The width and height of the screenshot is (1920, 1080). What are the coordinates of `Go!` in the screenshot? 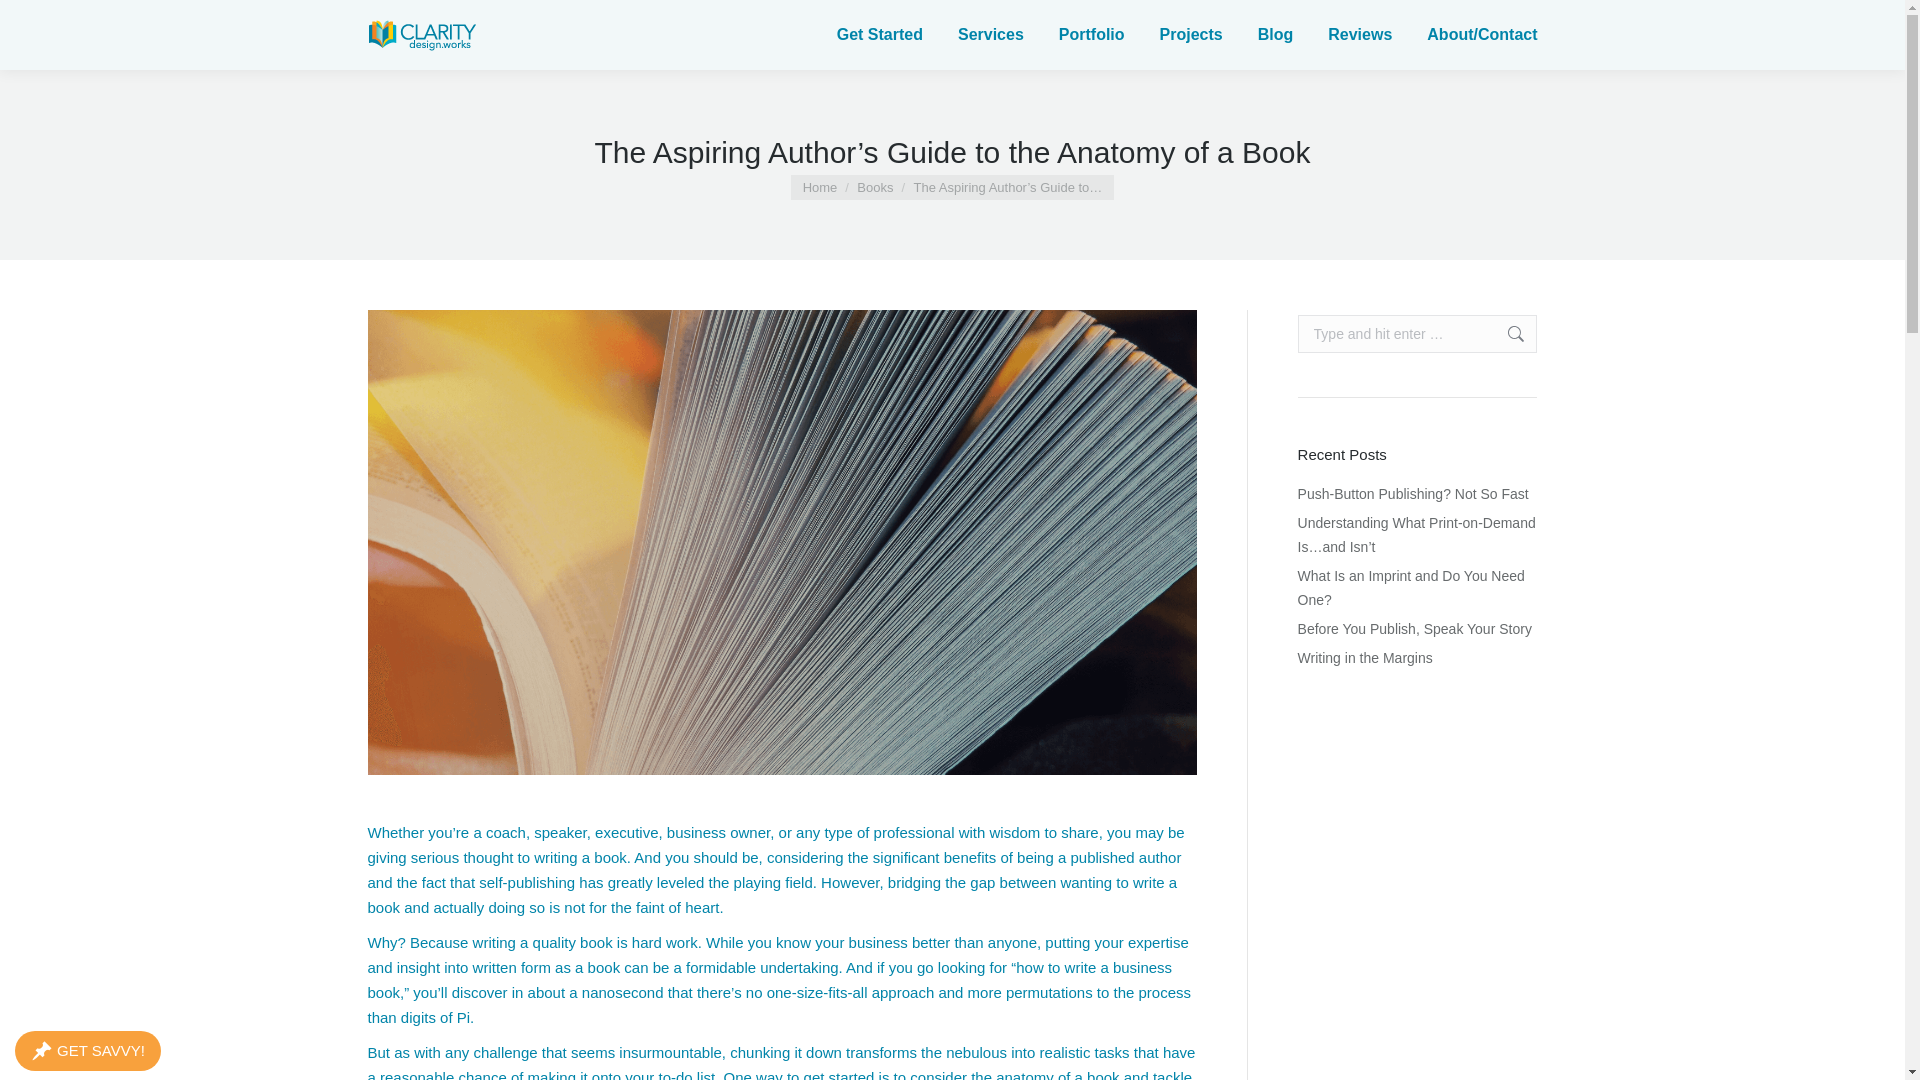 It's located at (1506, 334).